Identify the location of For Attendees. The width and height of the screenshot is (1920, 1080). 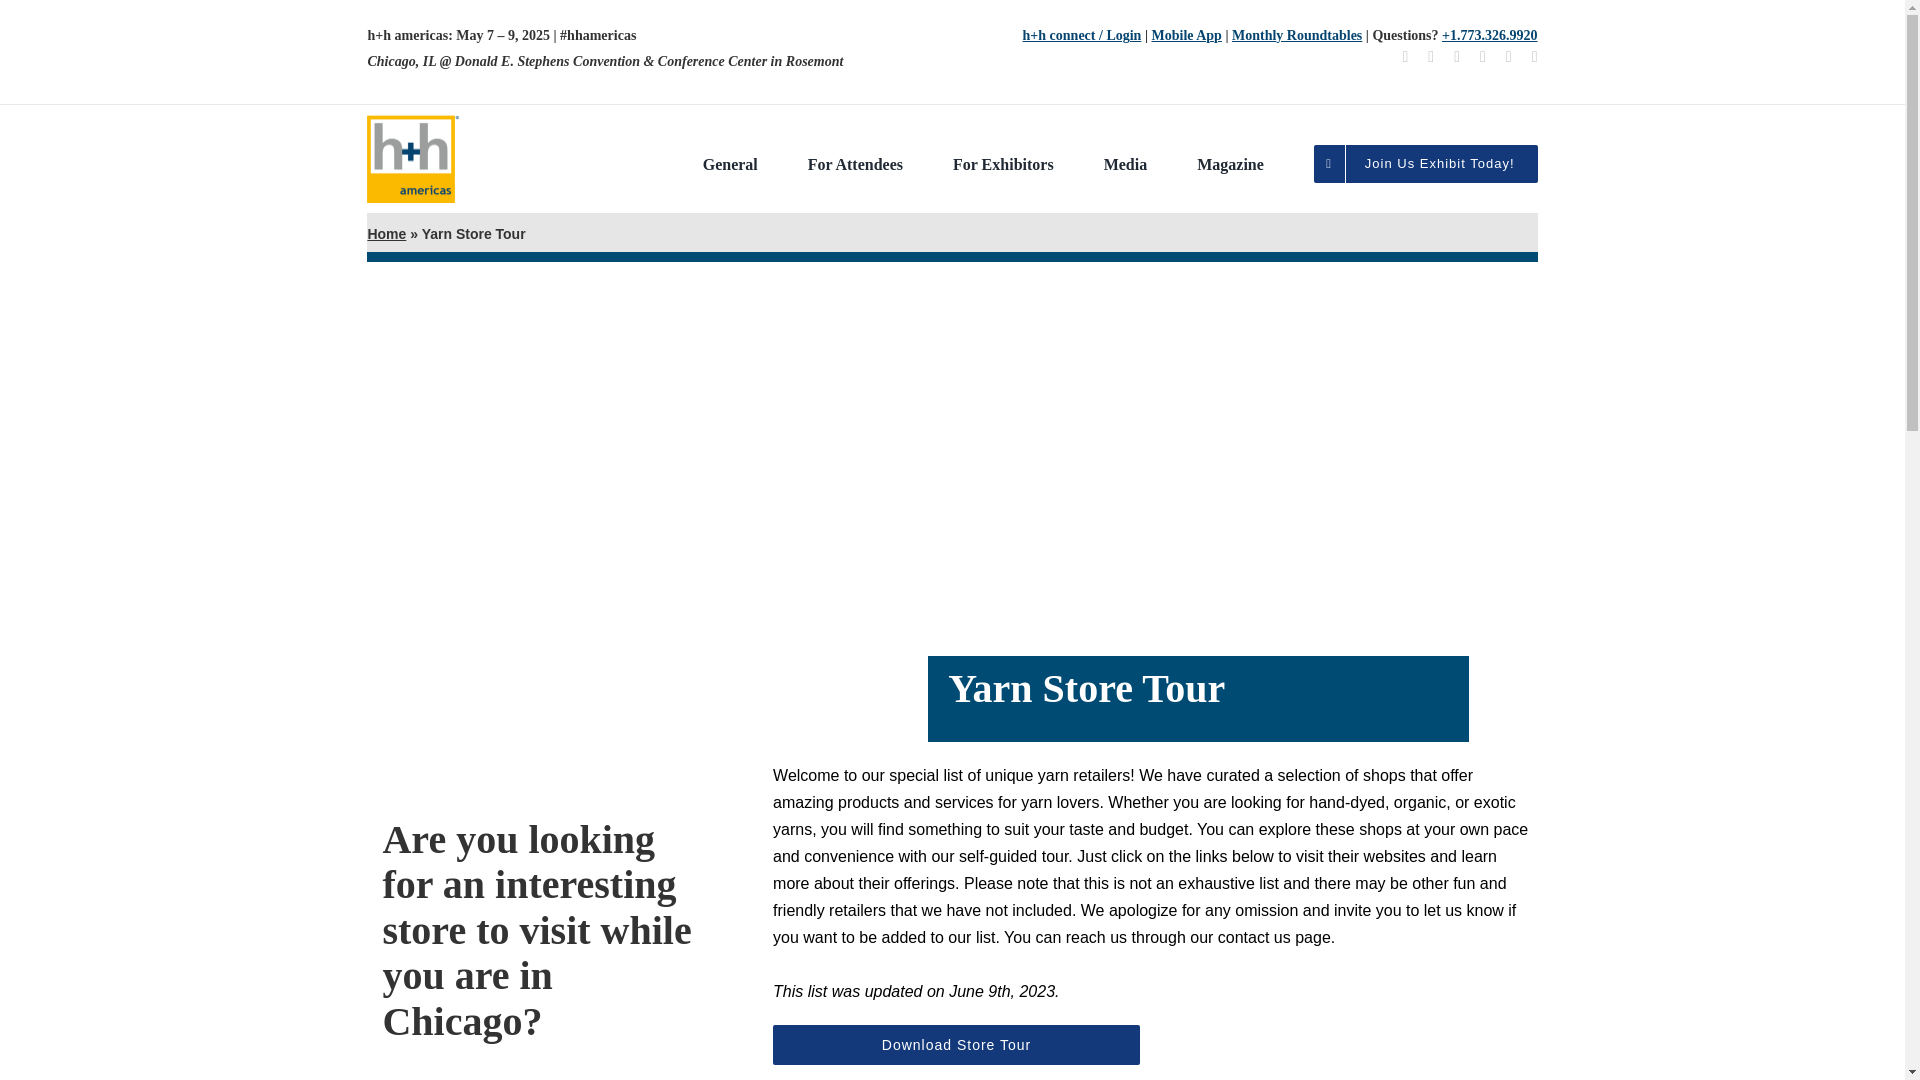
(855, 163).